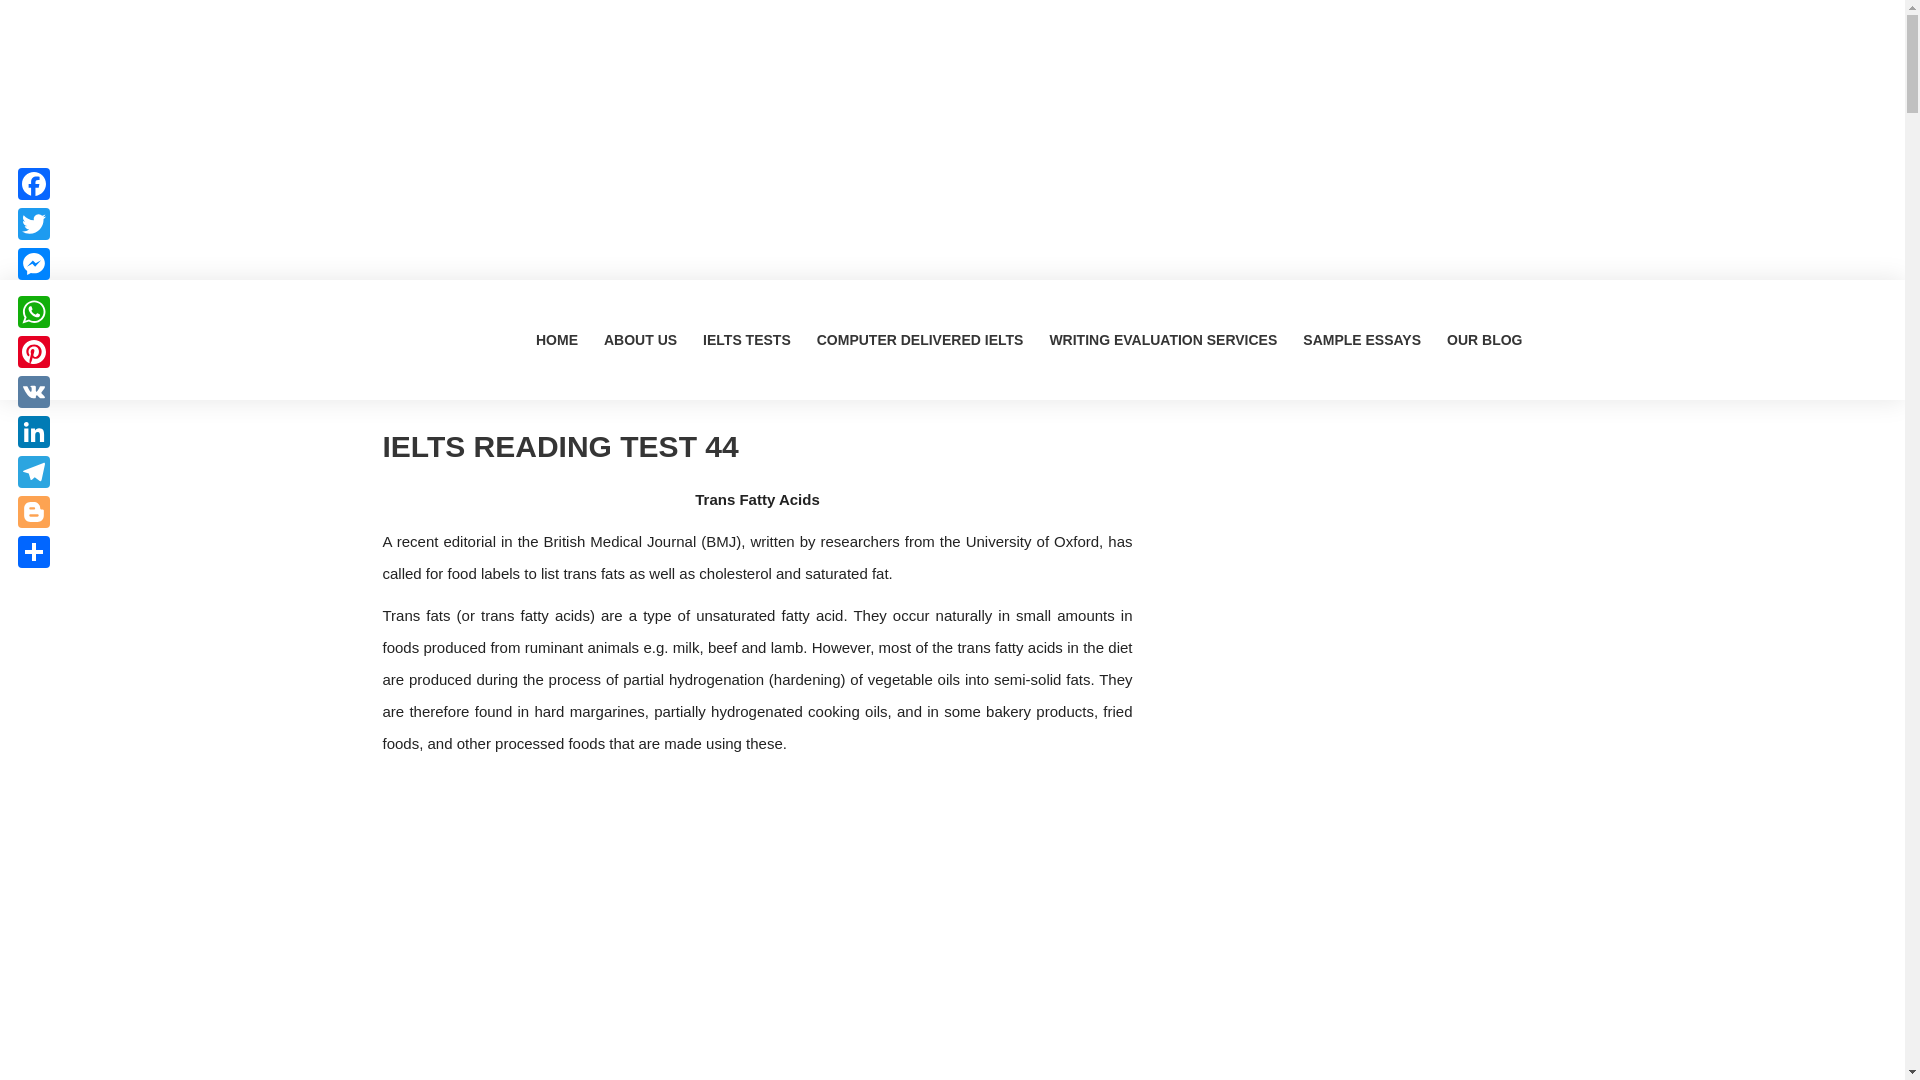  I want to click on Facebook, so click(33, 184).